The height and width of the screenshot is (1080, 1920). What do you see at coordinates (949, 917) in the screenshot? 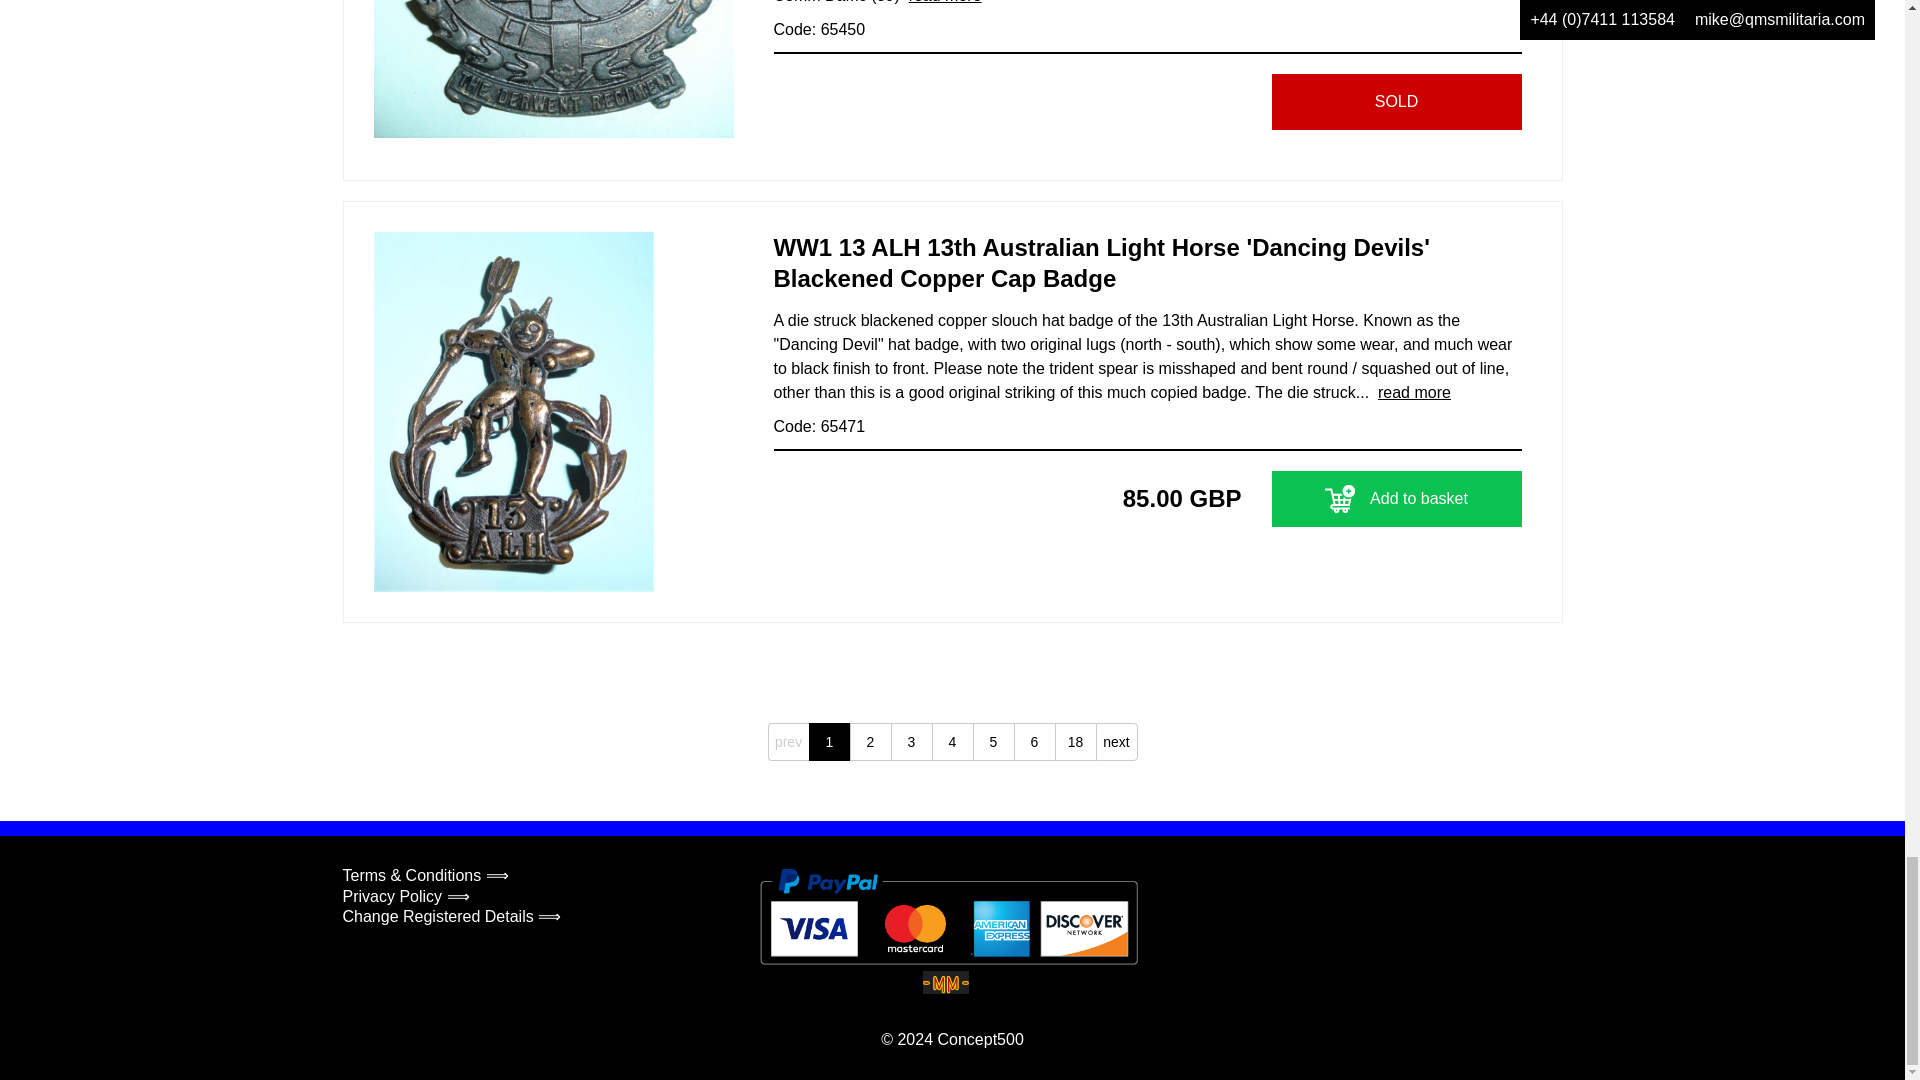
I see `Paypal` at bounding box center [949, 917].